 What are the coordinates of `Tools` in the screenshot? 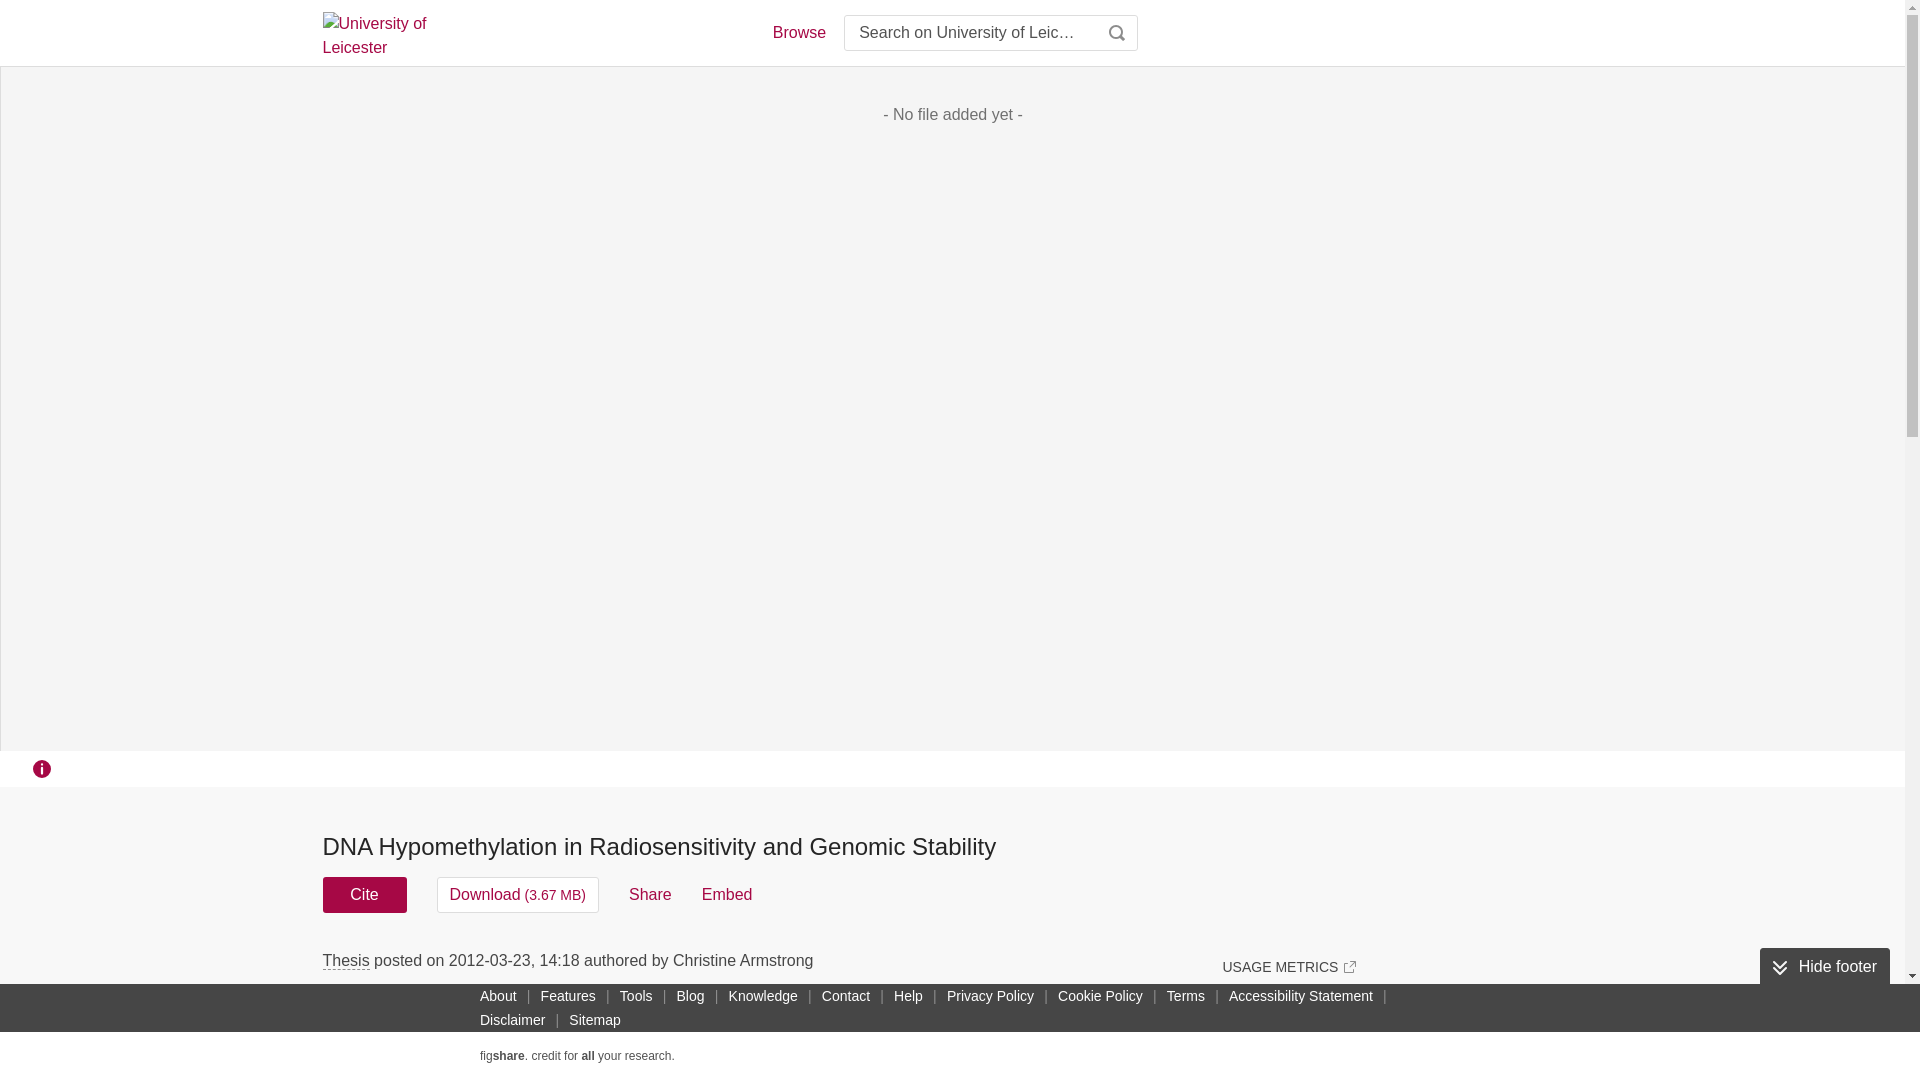 It's located at (636, 995).